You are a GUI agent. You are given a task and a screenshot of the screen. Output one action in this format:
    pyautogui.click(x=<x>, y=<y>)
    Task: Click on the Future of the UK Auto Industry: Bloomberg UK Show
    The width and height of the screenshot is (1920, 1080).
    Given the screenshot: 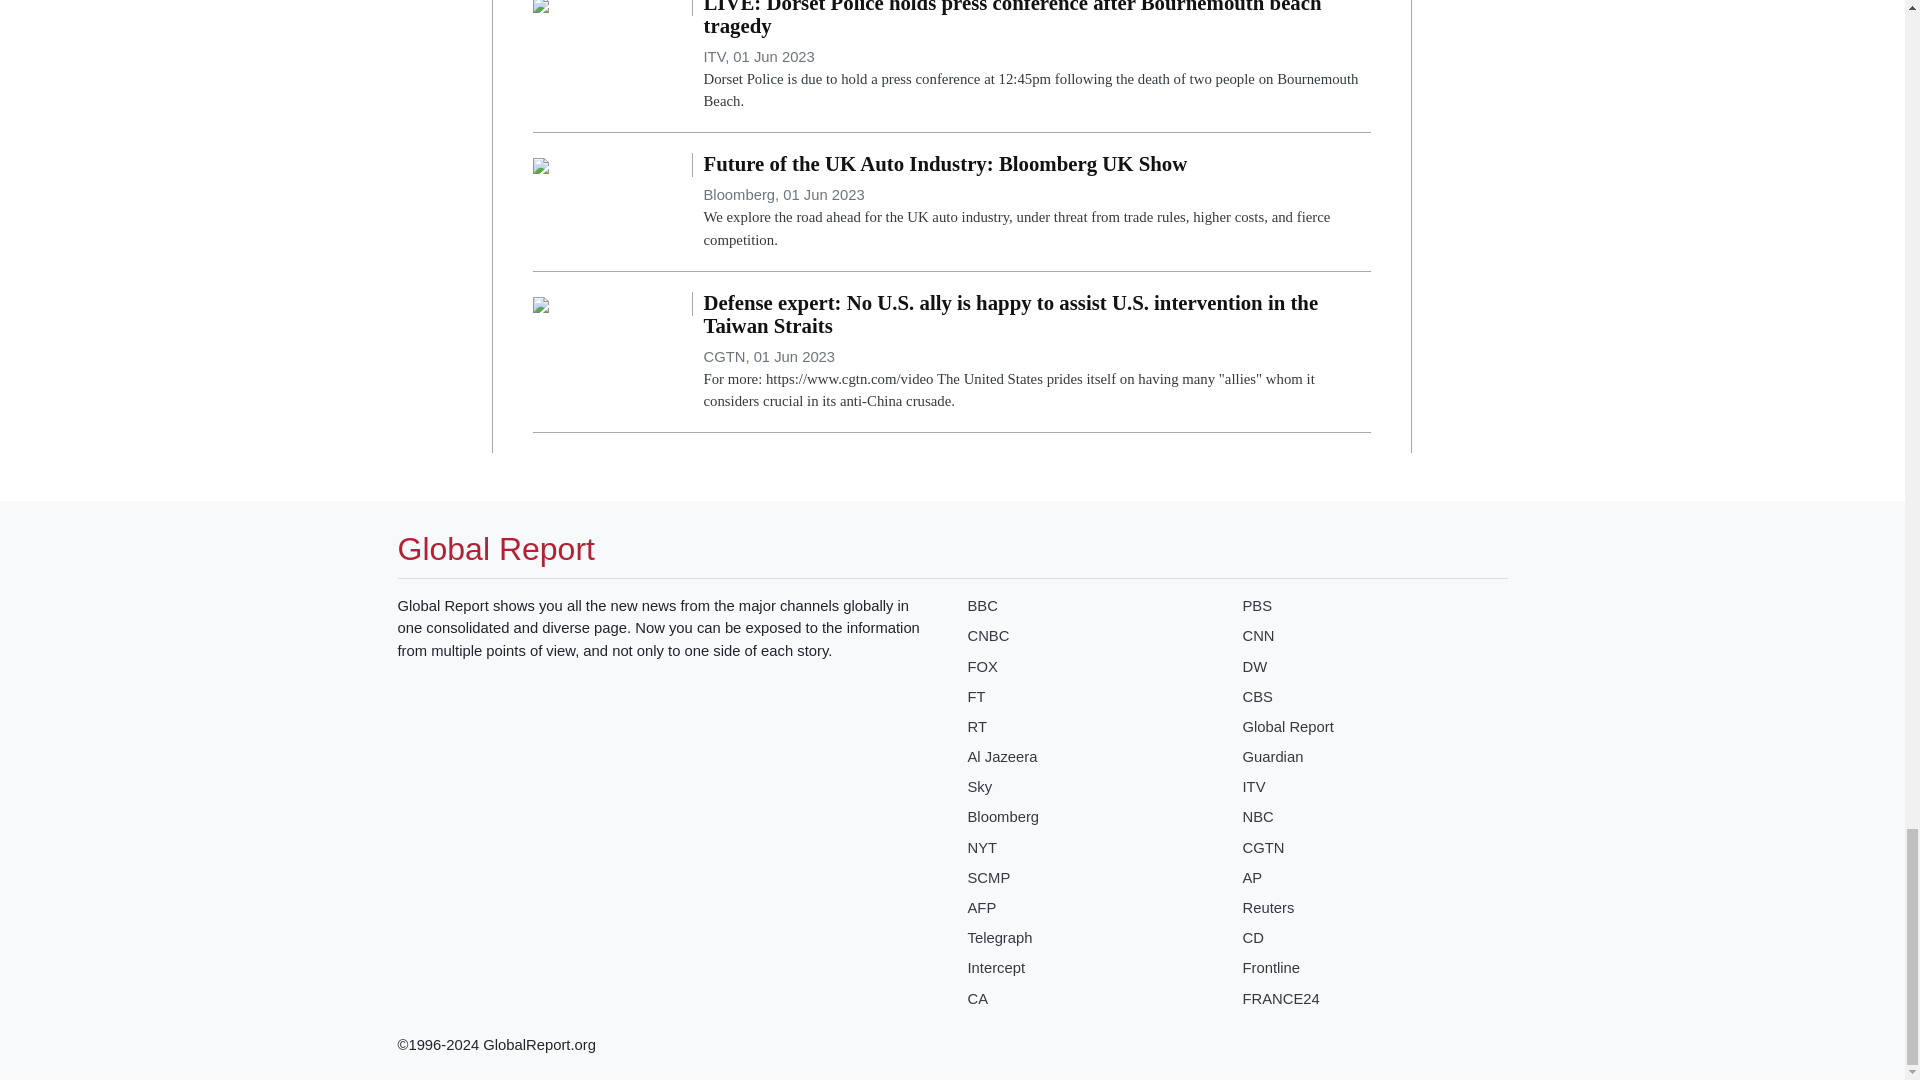 What is the action you would take?
    pyautogui.click(x=1036, y=201)
    